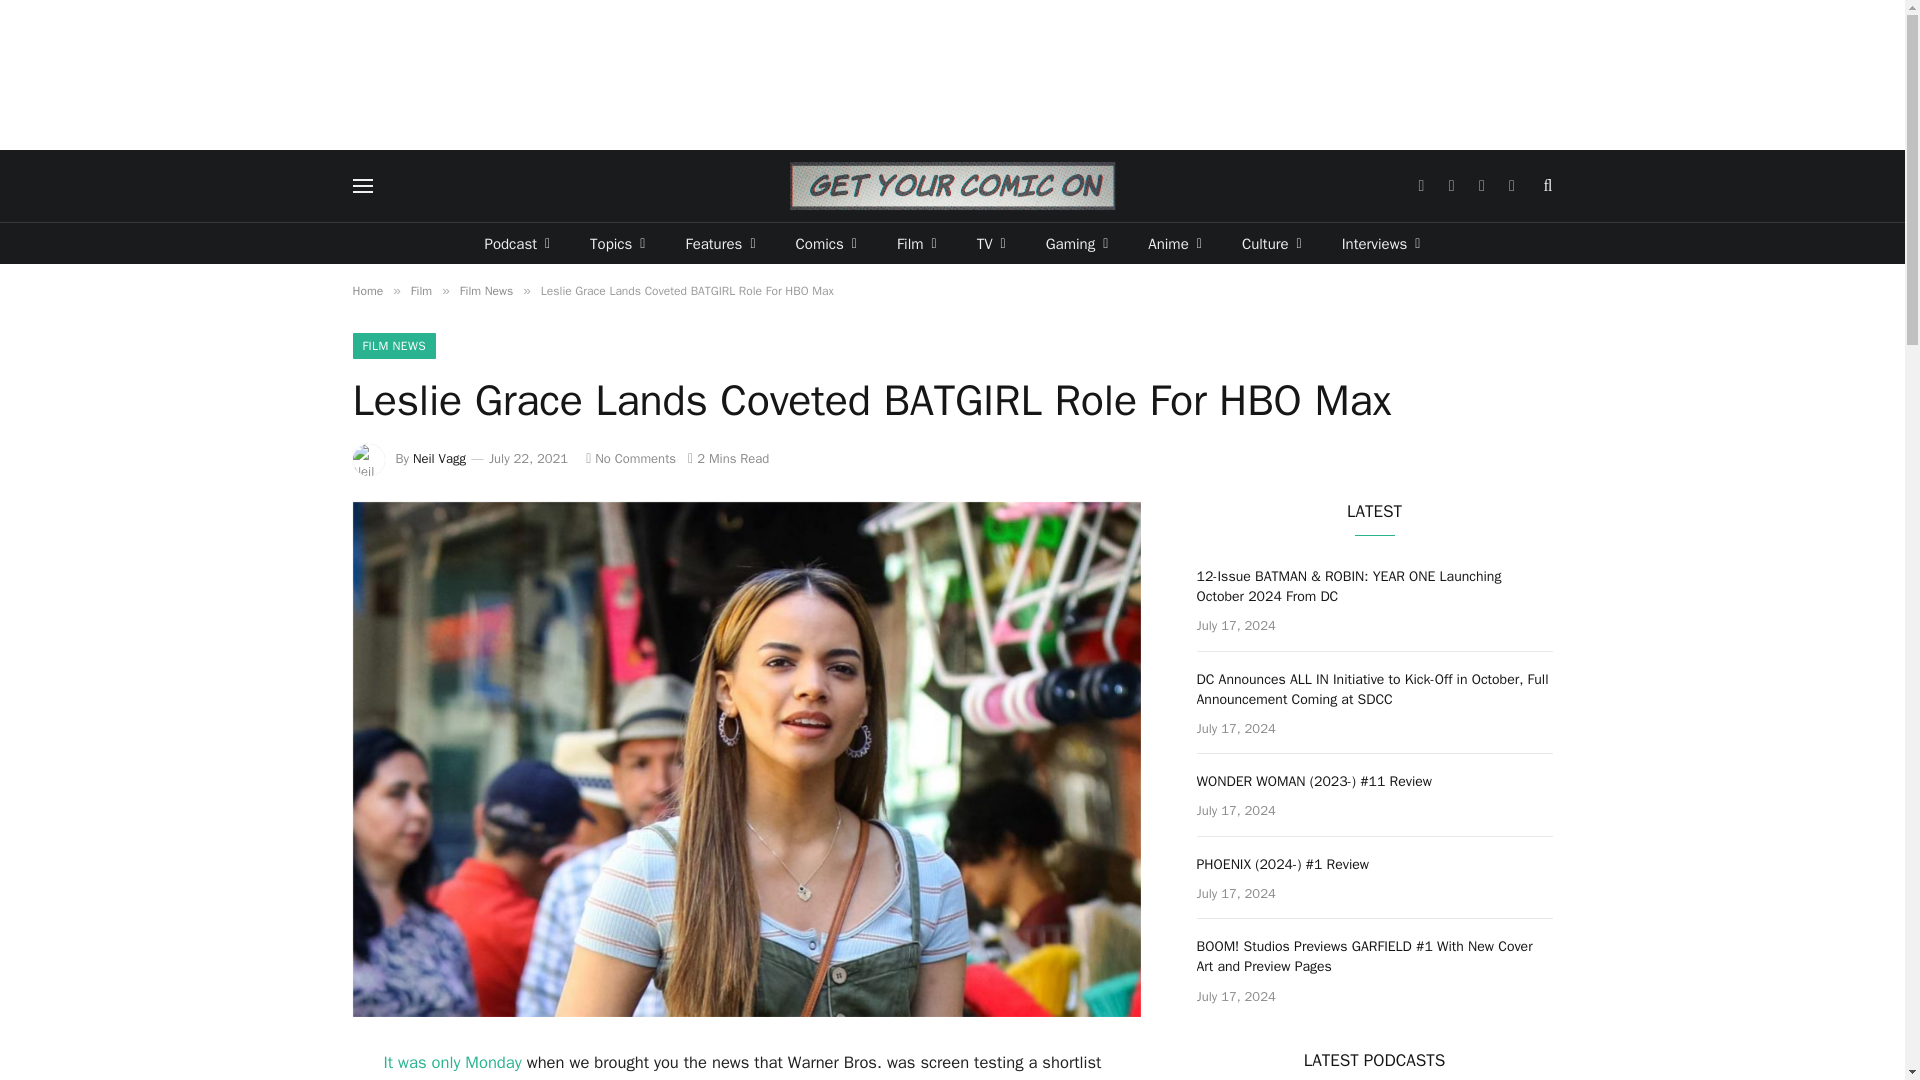 Image resolution: width=1920 pixels, height=1080 pixels. Describe the element at coordinates (953, 74) in the screenshot. I see `Advertisement` at that location.